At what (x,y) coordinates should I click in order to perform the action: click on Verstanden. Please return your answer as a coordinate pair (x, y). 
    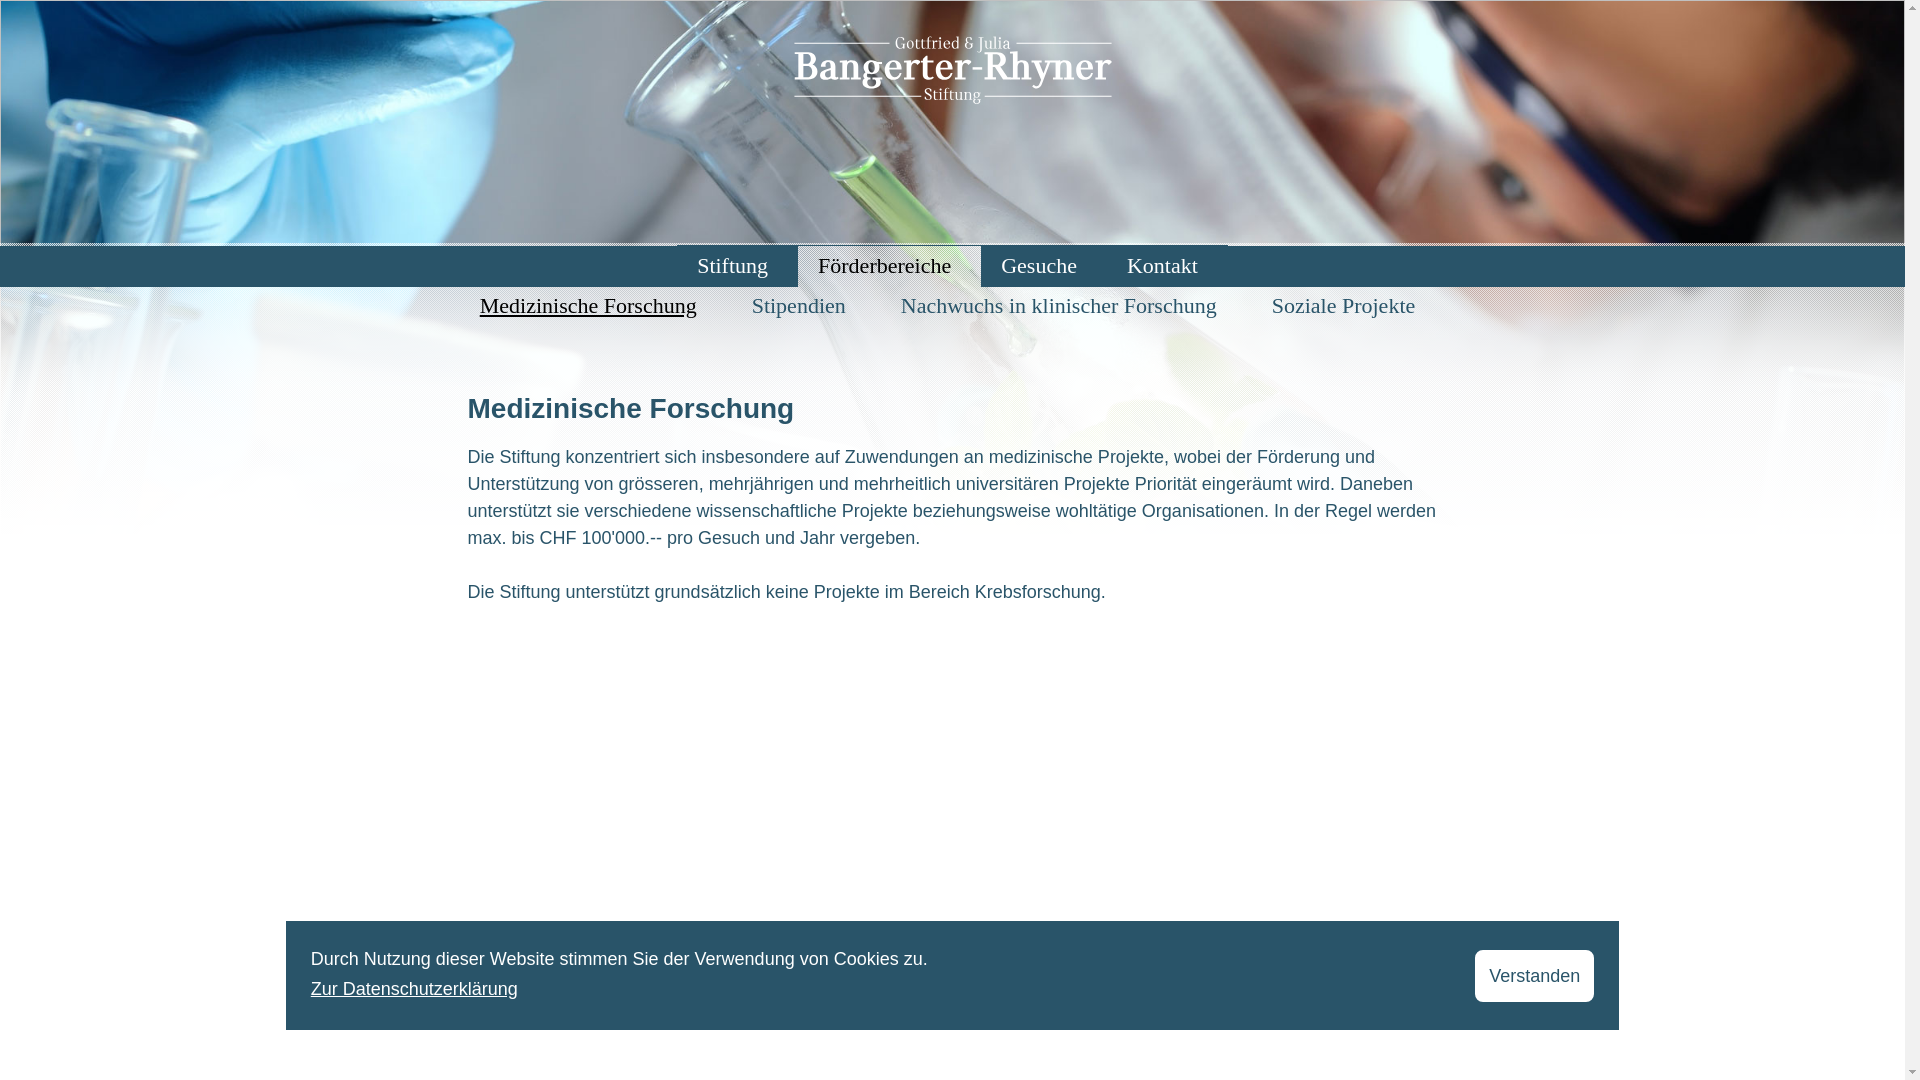
    Looking at the image, I should click on (1534, 976).